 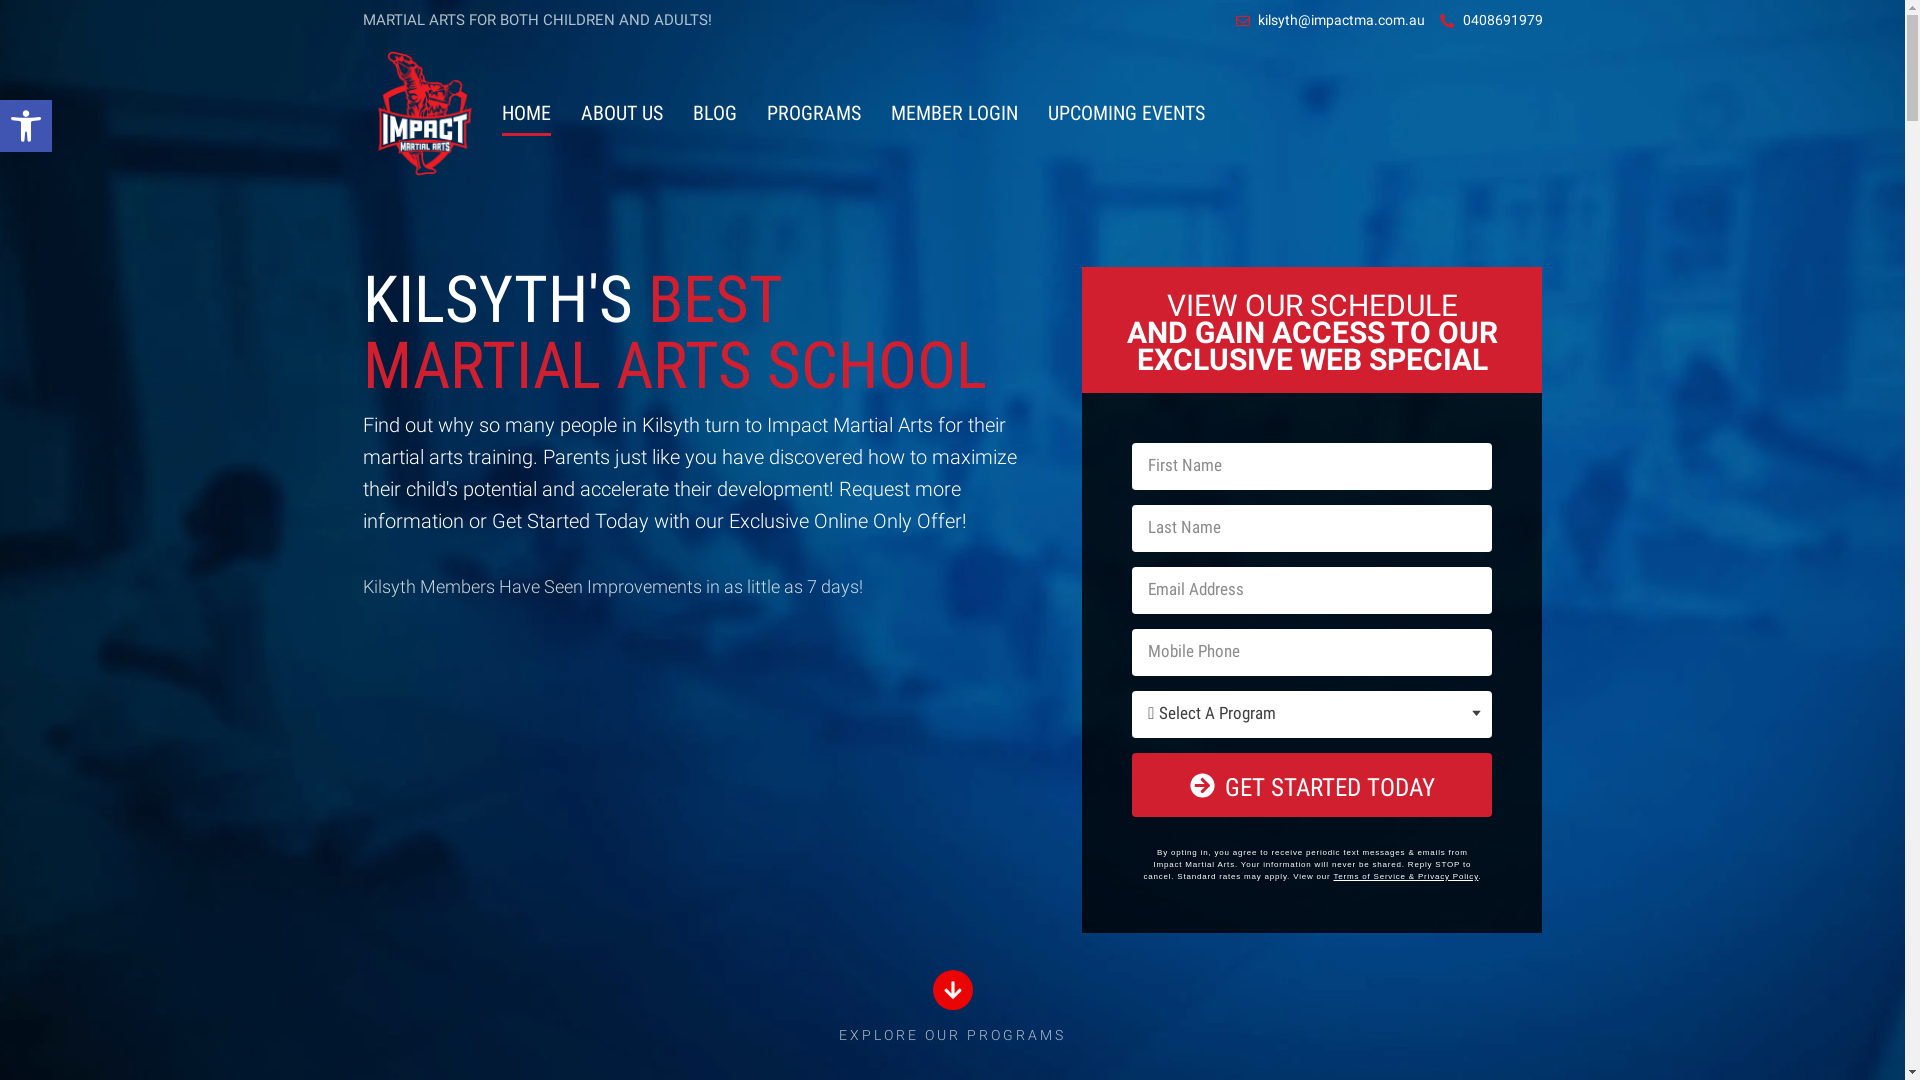 What do you see at coordinates (1312, 785) in the screenshot?
I see `GET STARTED TODAY` at bounding box center [1312, 785].